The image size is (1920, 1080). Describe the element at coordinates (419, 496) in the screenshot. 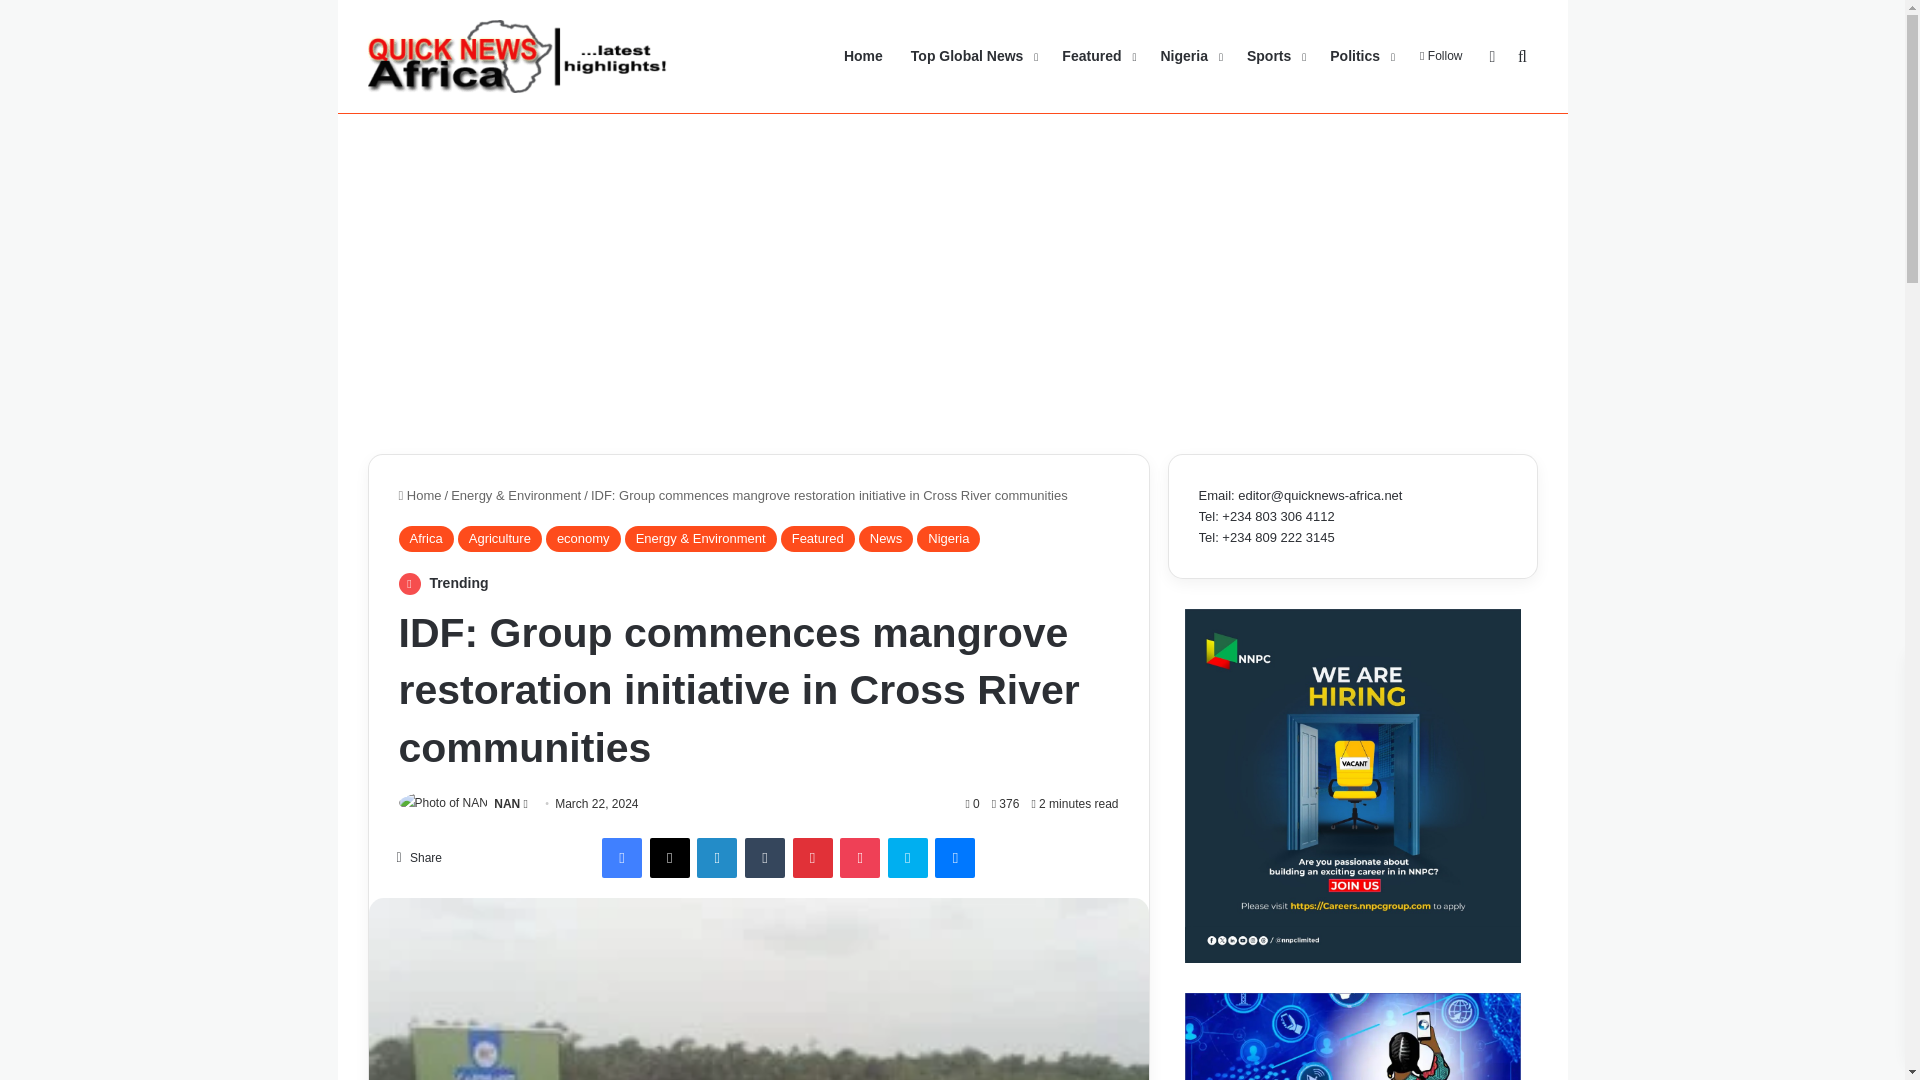

I see `Home` at that location.